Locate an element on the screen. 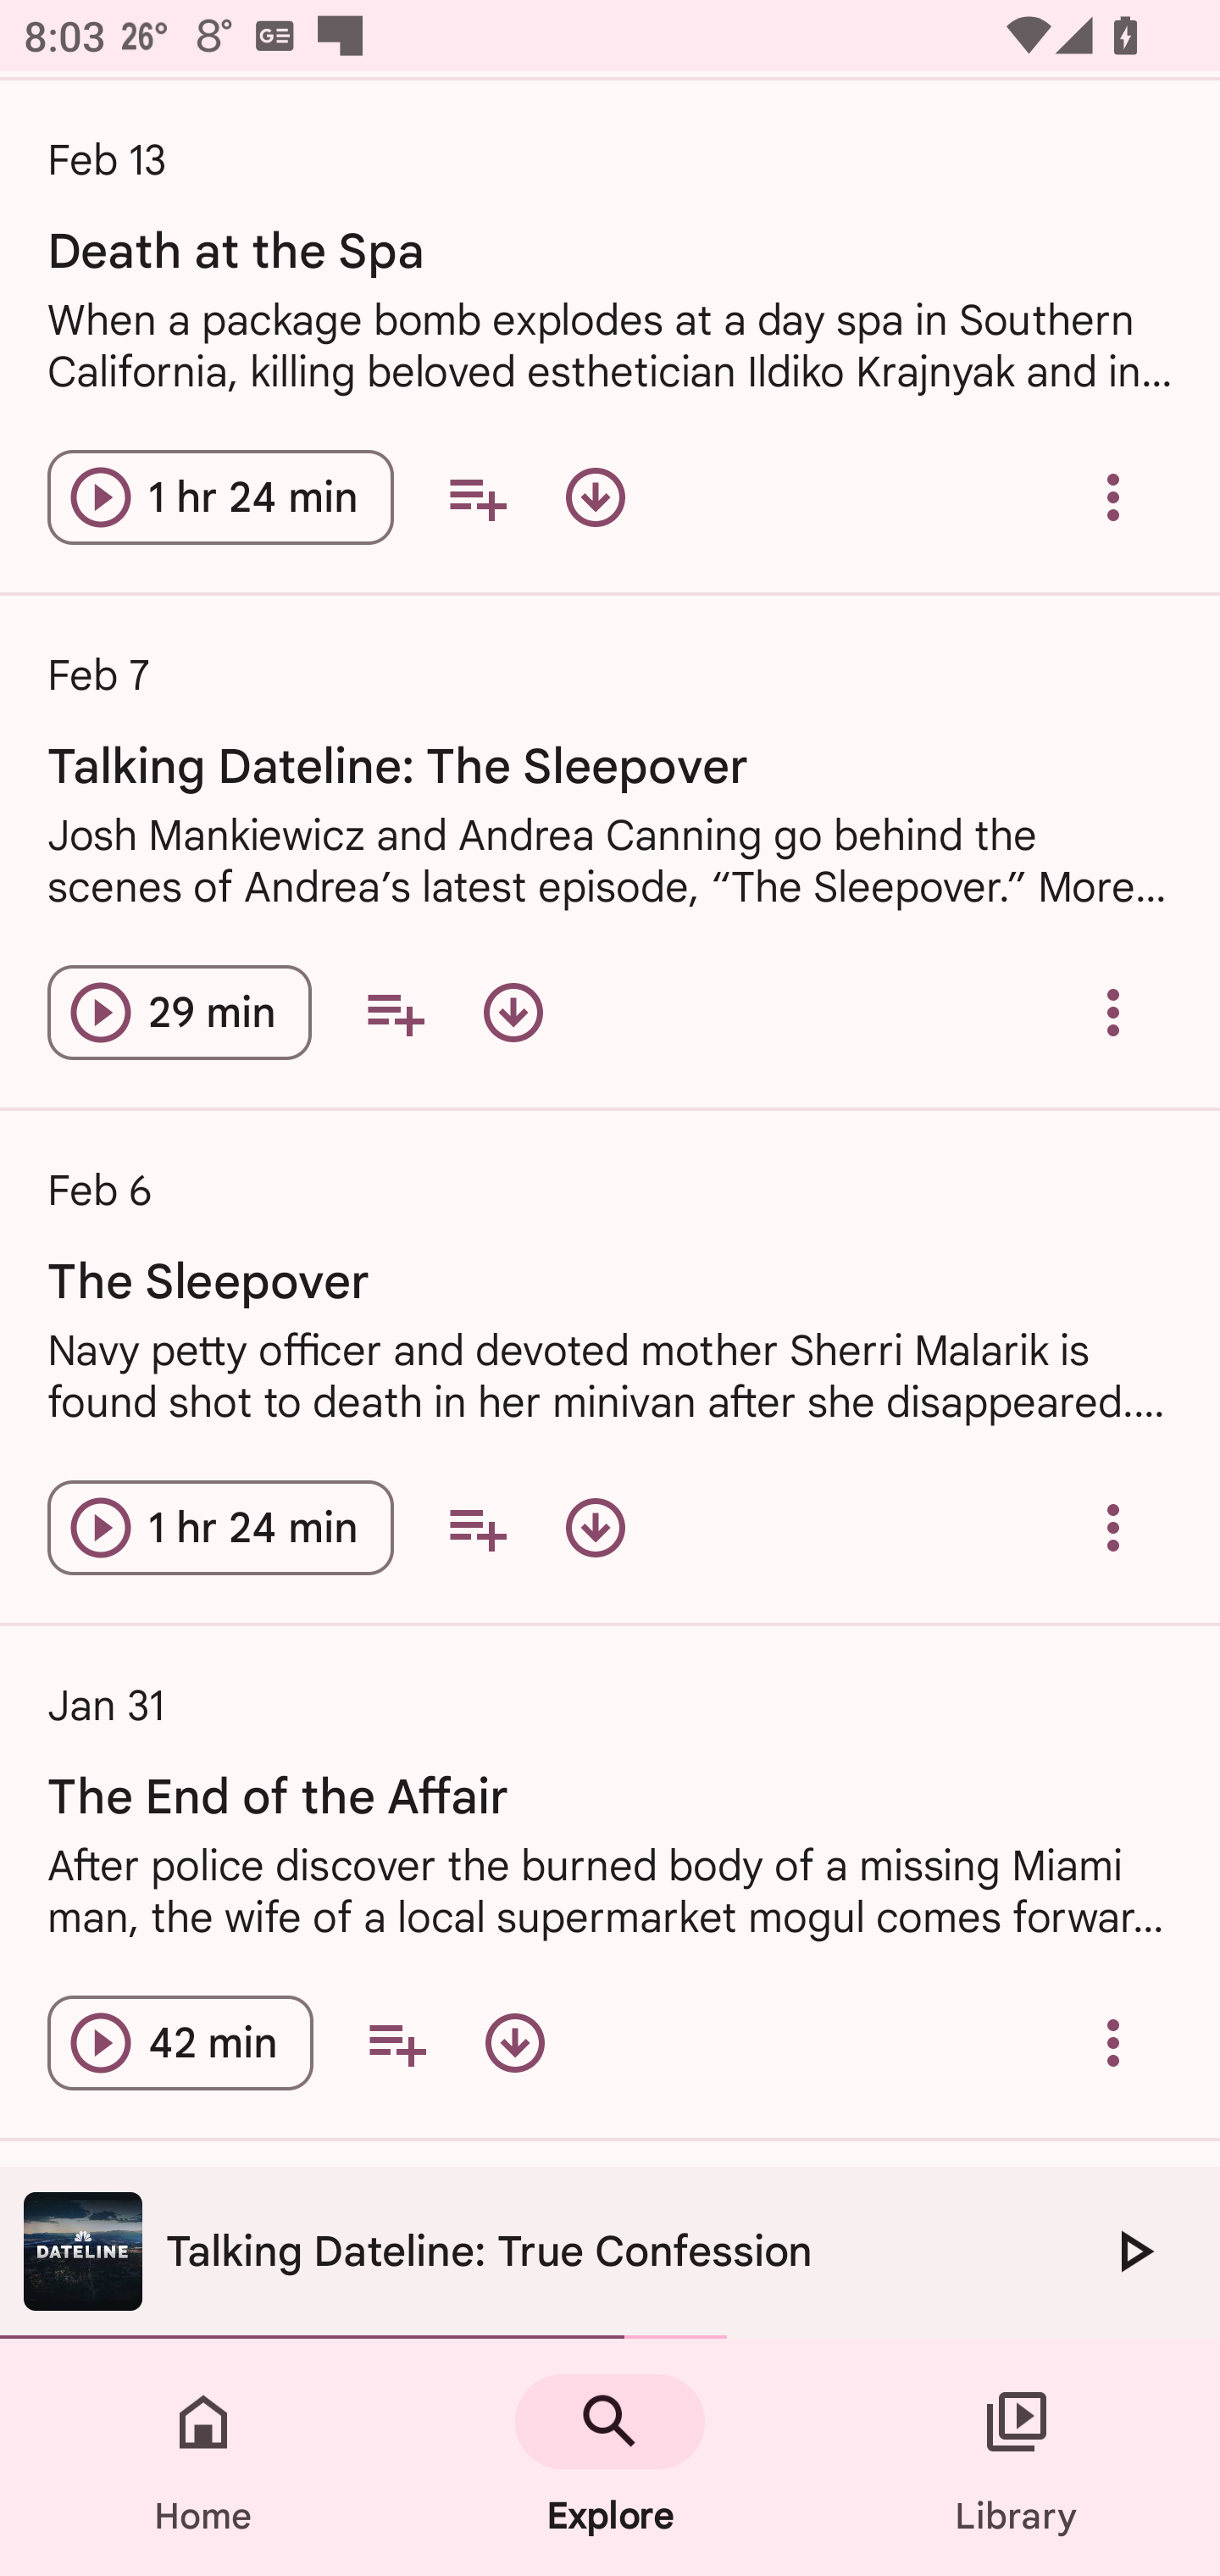 The image size is (1220, 2576). Play episode The End of the Affair 42 min is located at coordinates (180, 2042).